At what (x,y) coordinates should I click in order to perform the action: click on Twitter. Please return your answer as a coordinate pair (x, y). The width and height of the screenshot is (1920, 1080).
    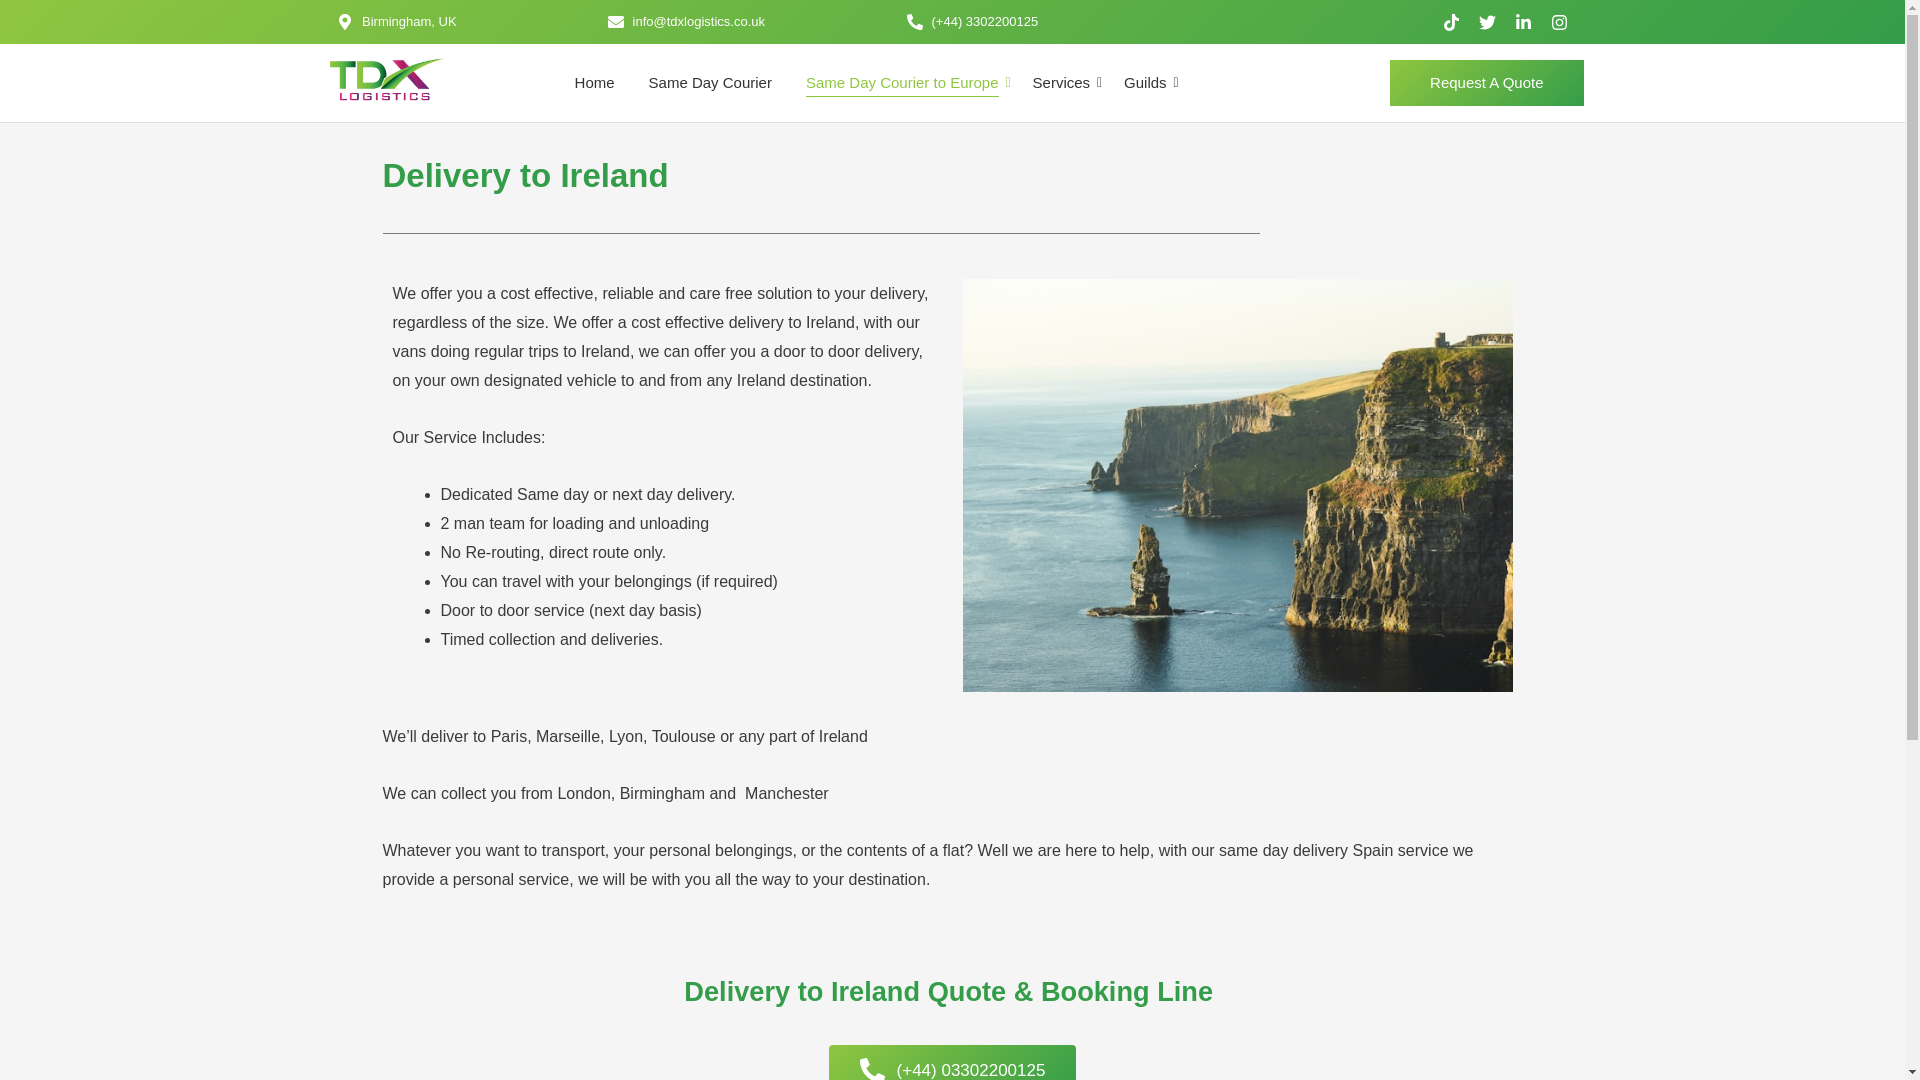
    Looking at the image, I should click on (1486, 22).